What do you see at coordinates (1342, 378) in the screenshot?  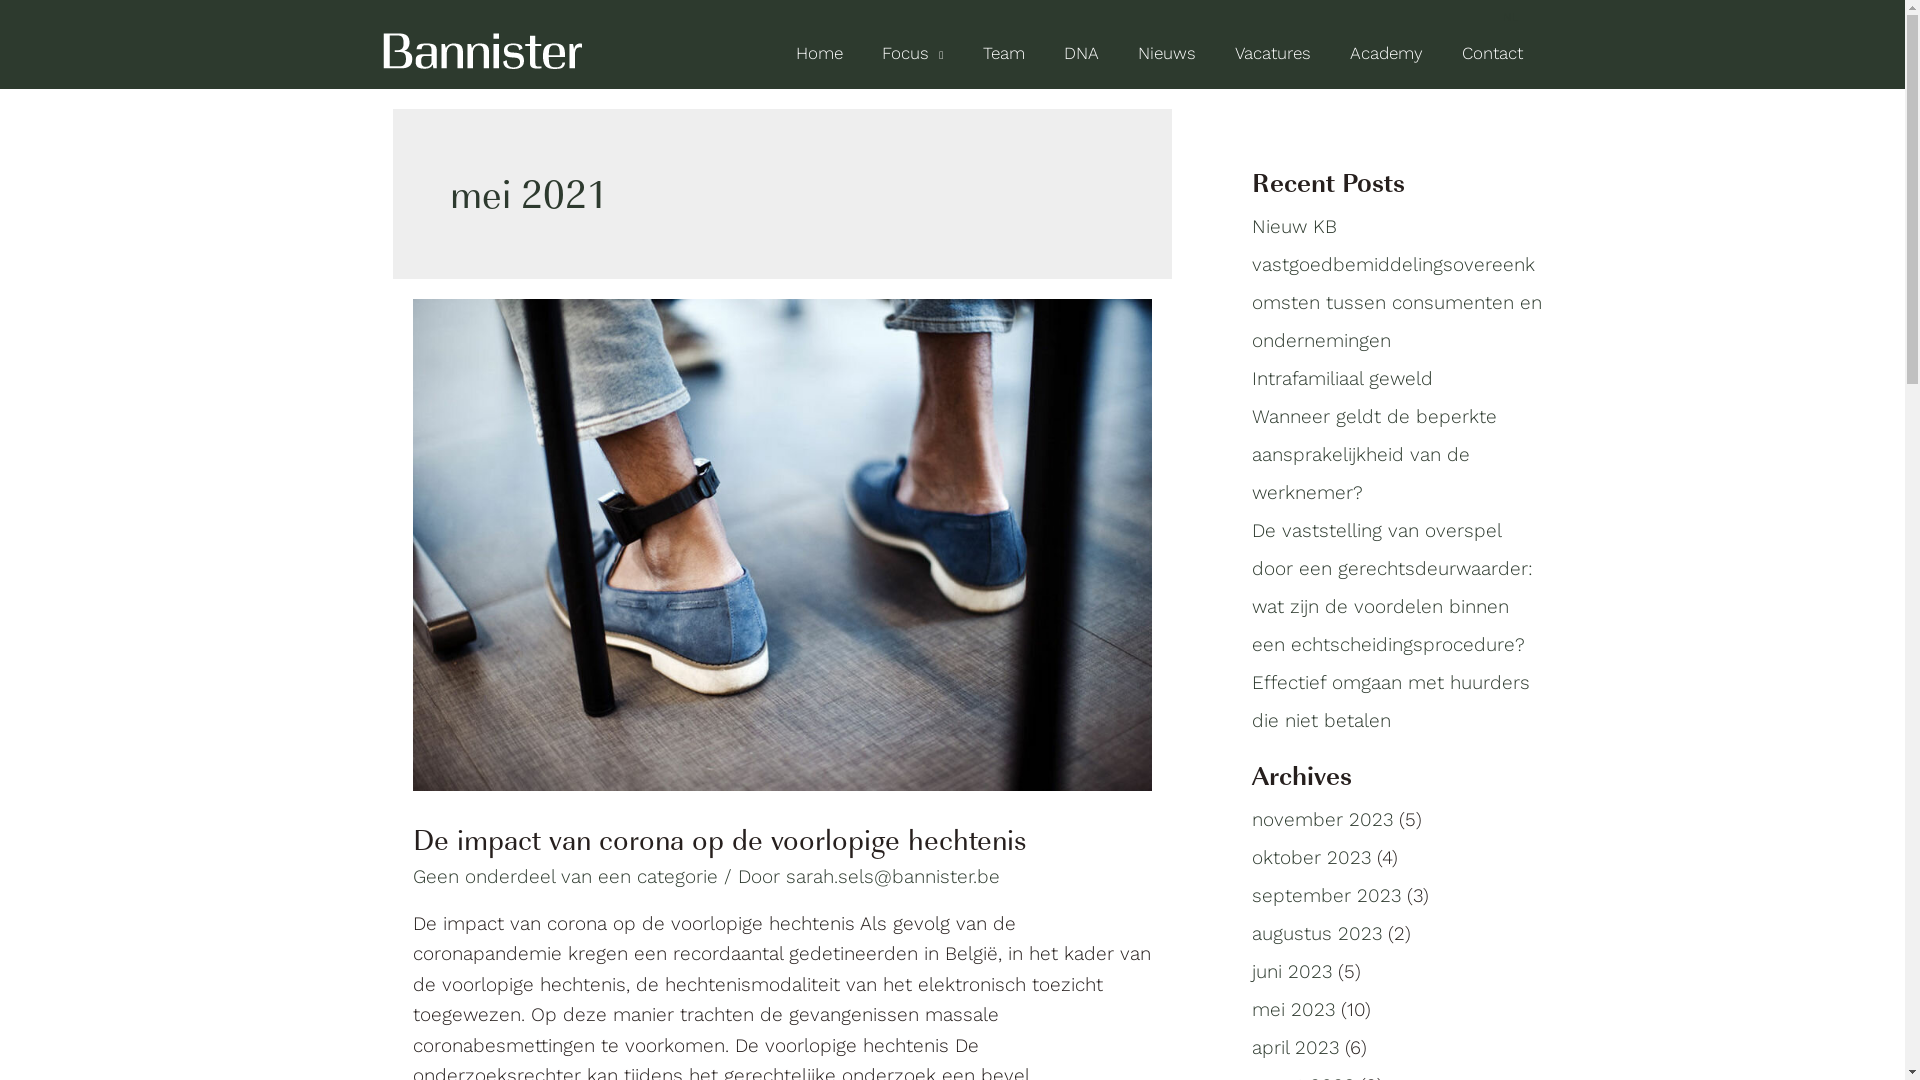 I see `Intrafamiliaal geweld` at bounding box center [1342, 378].